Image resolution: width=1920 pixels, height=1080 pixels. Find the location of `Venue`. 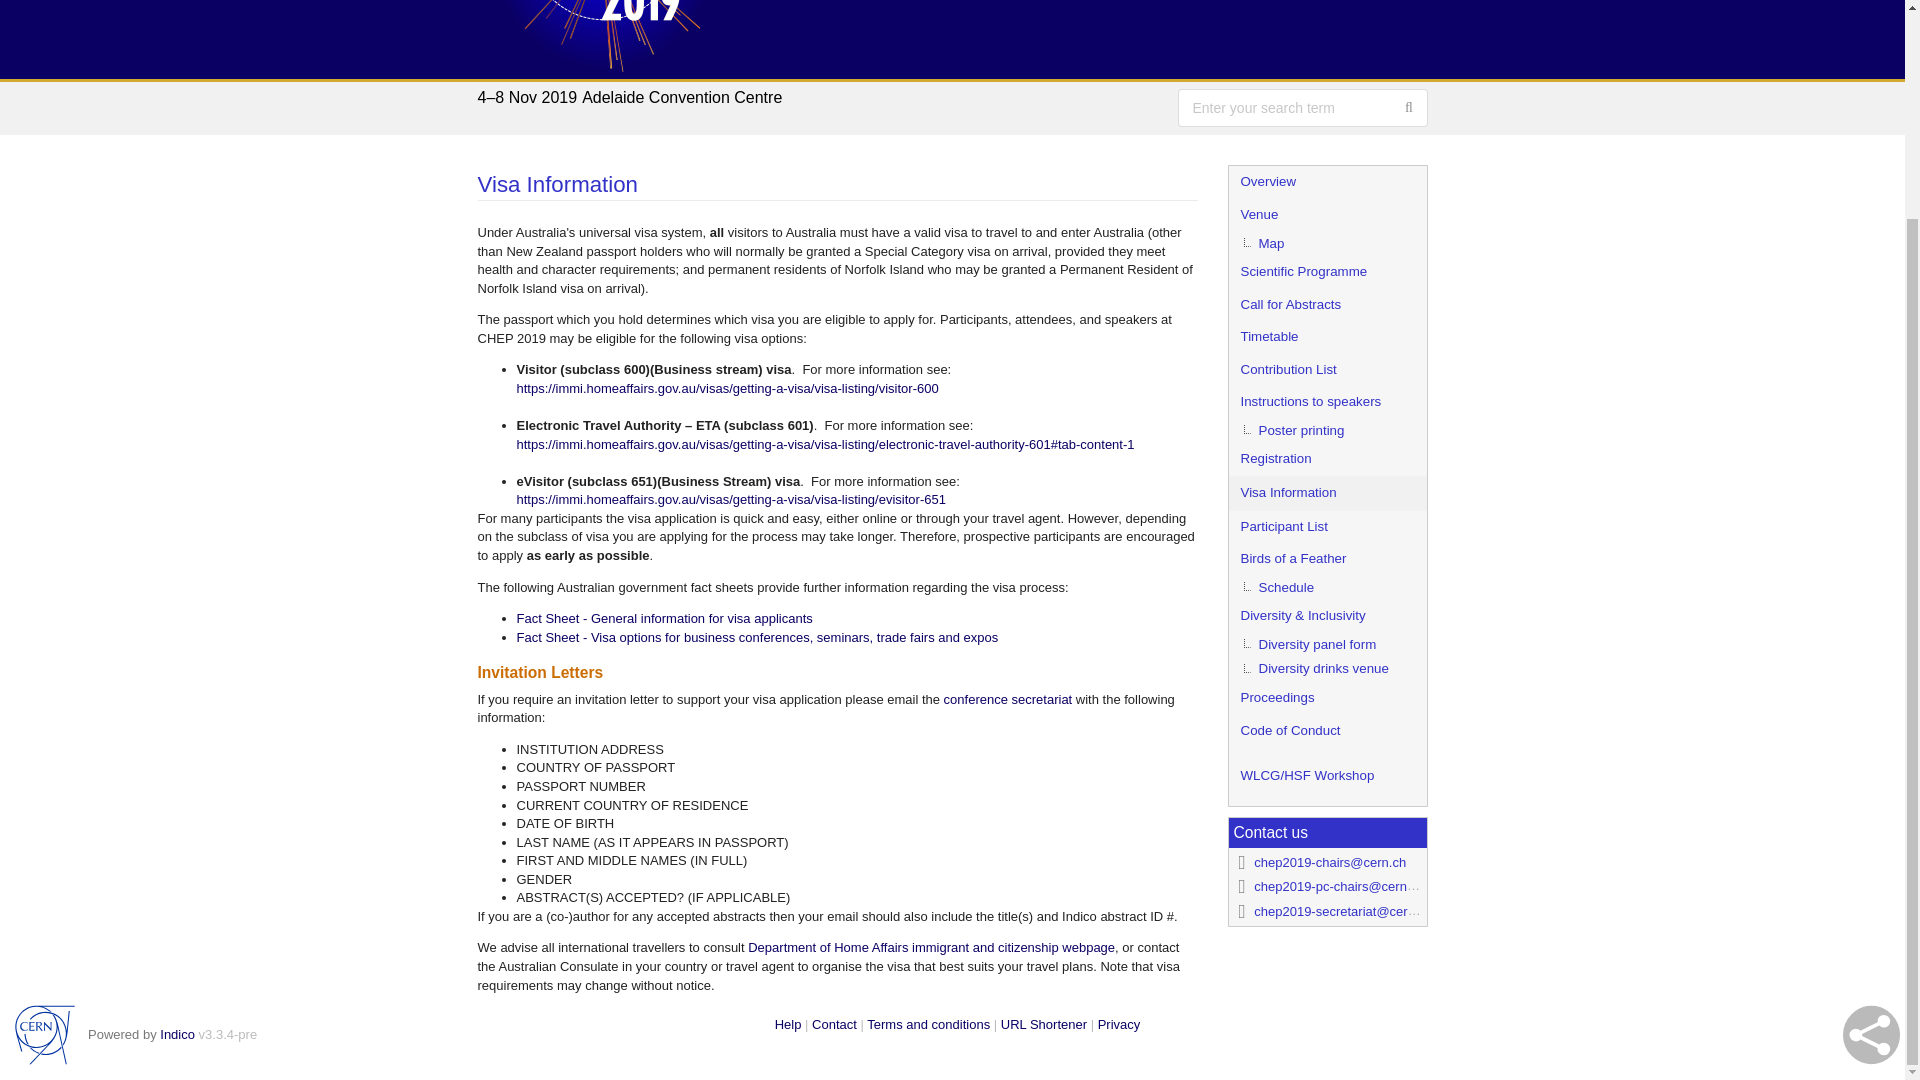

Venue is located at coordinates (1327, 215).